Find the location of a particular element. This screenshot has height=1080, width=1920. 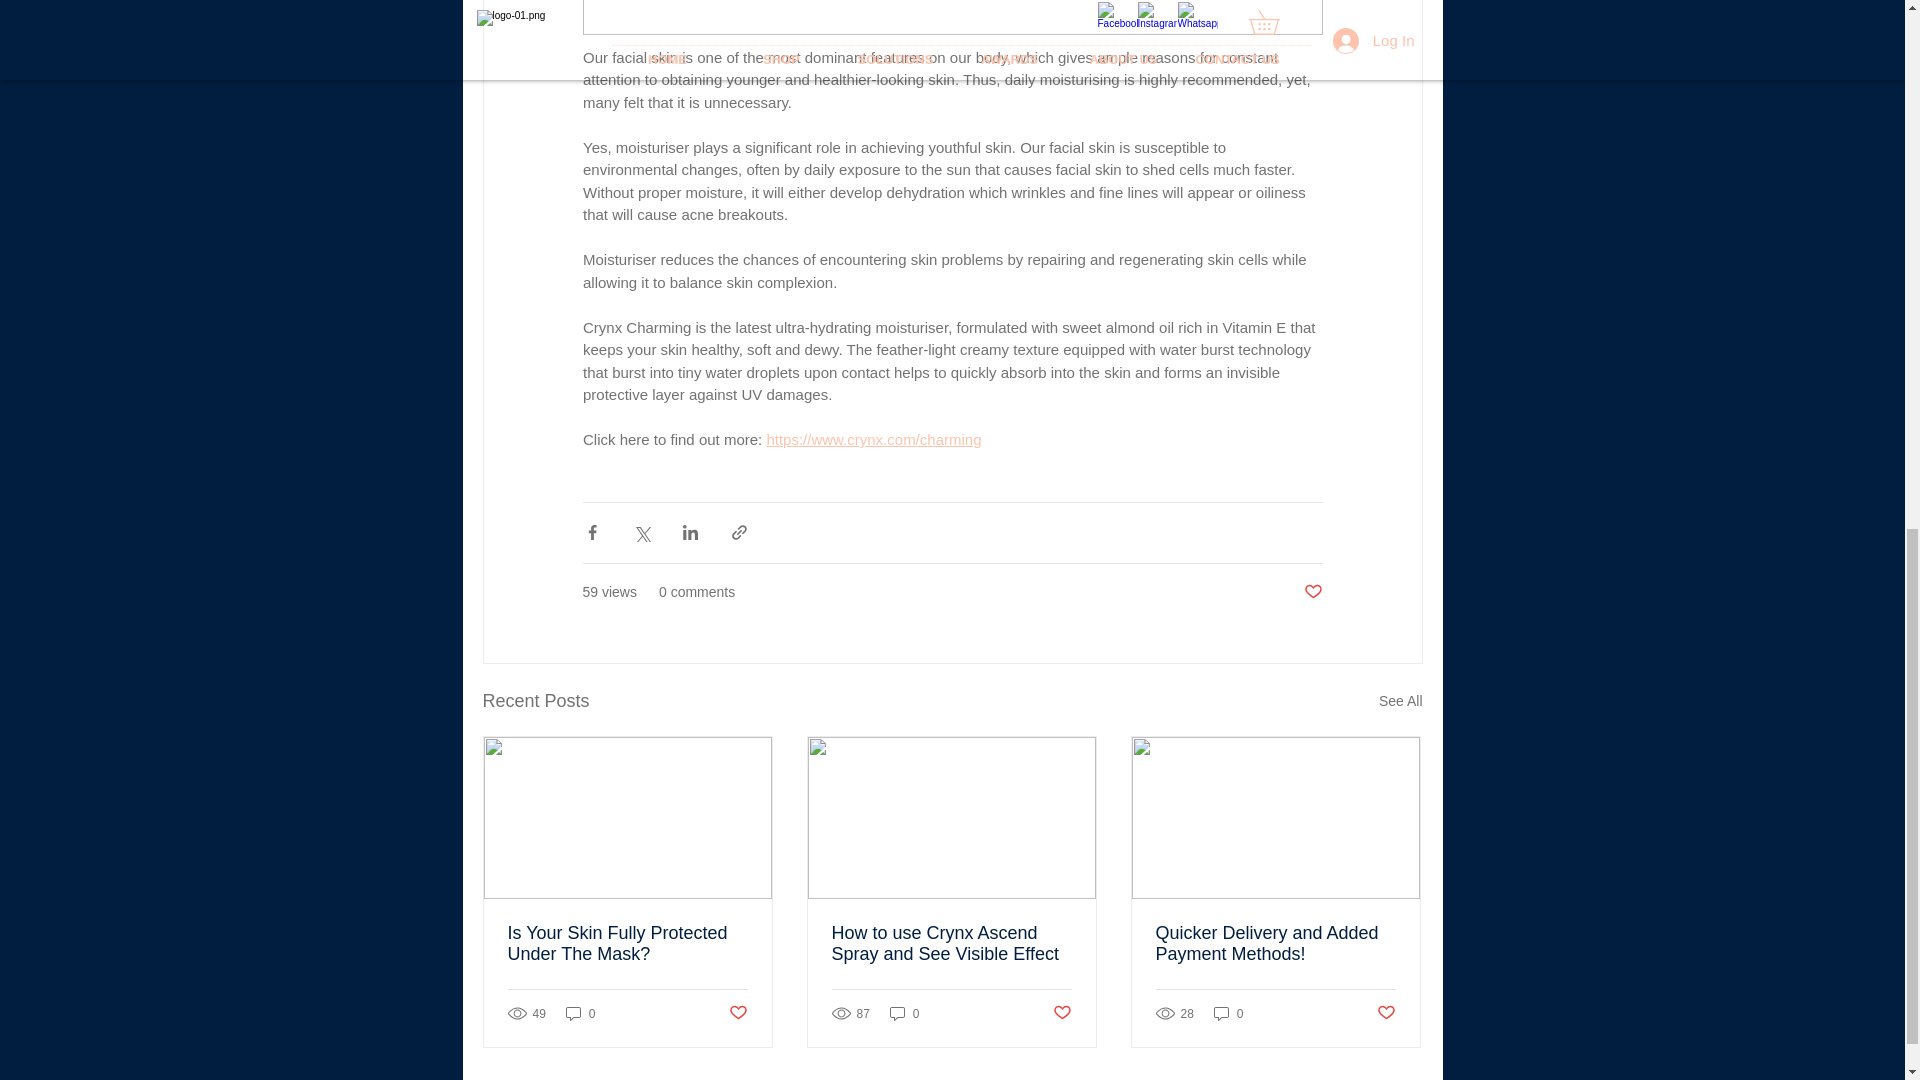

See All is located at coordinates (1400, 701).